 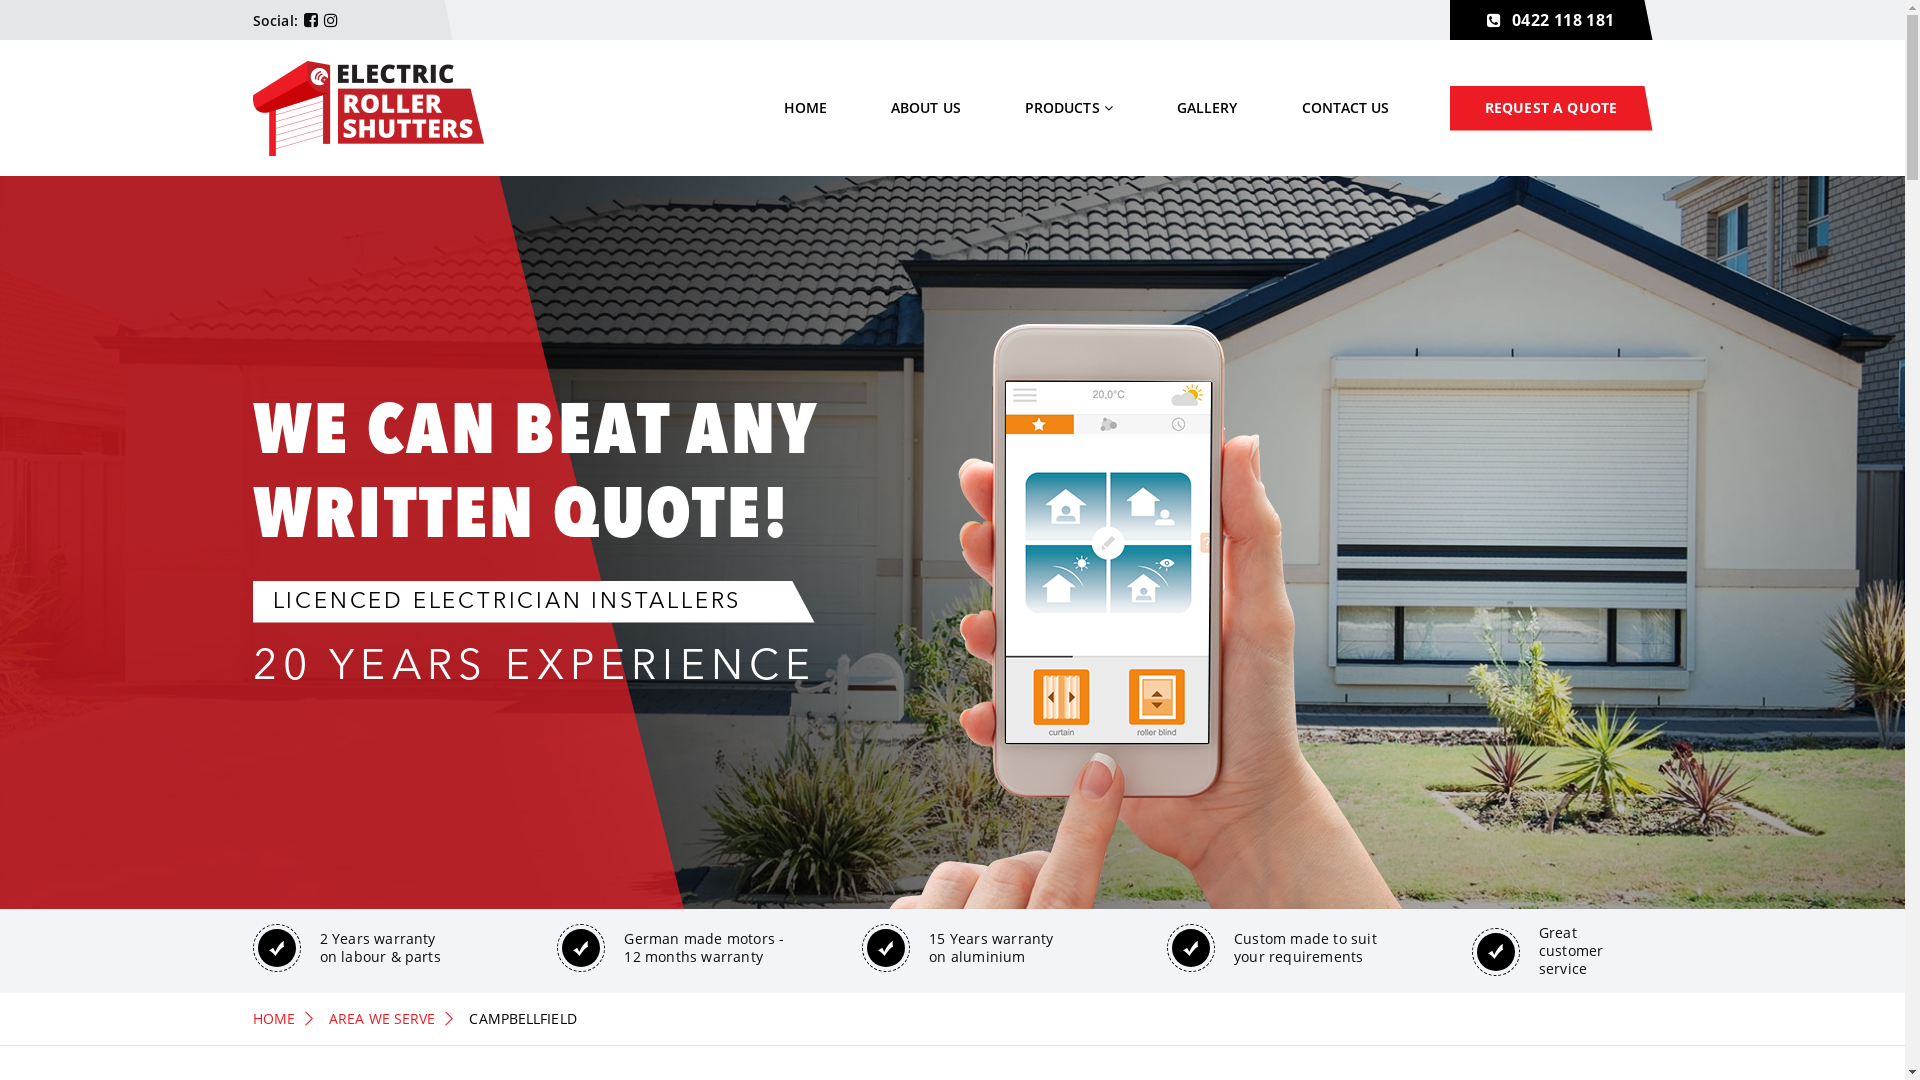 What do you see at coordinates (1552, 20) in the screenshot?
I see `0422 118 181` at bounding box center [1552, 20].